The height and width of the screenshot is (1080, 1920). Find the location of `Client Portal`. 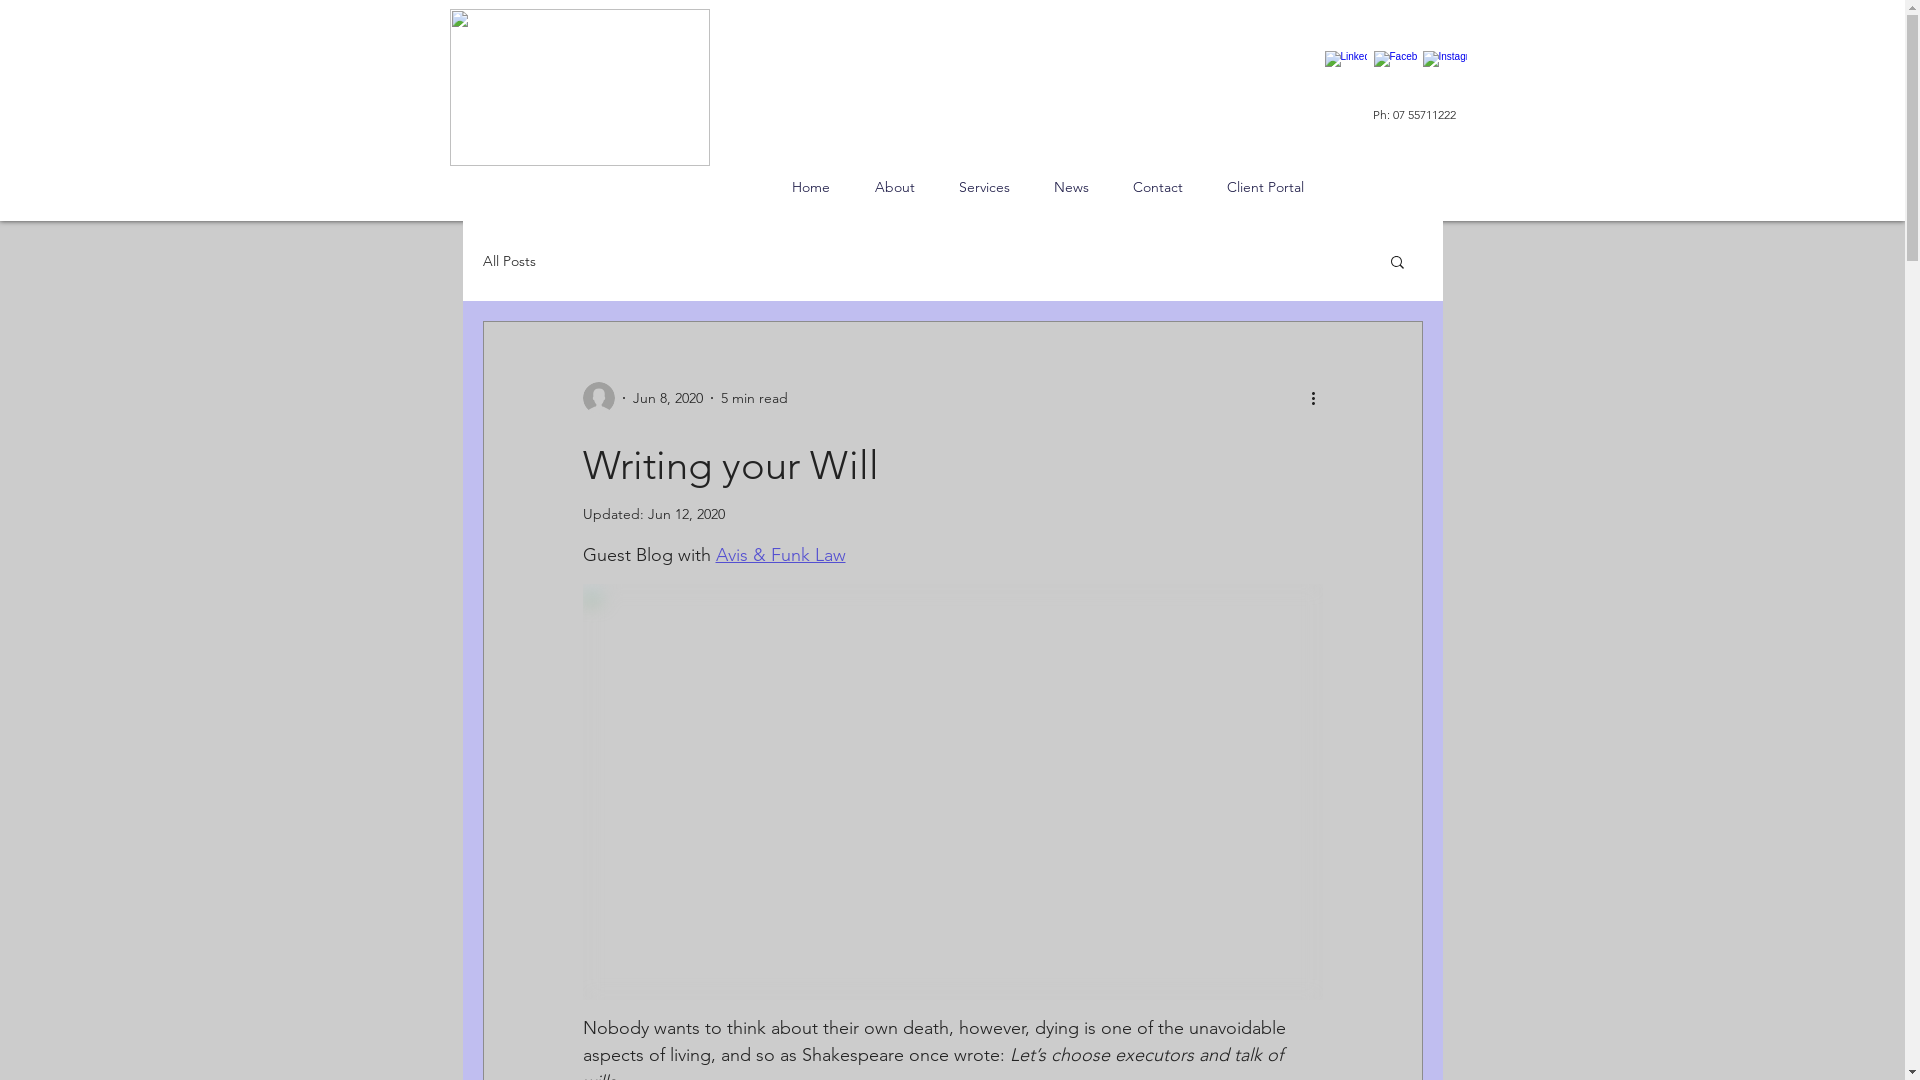

Client Portal is located at coordinates (1264, 188).